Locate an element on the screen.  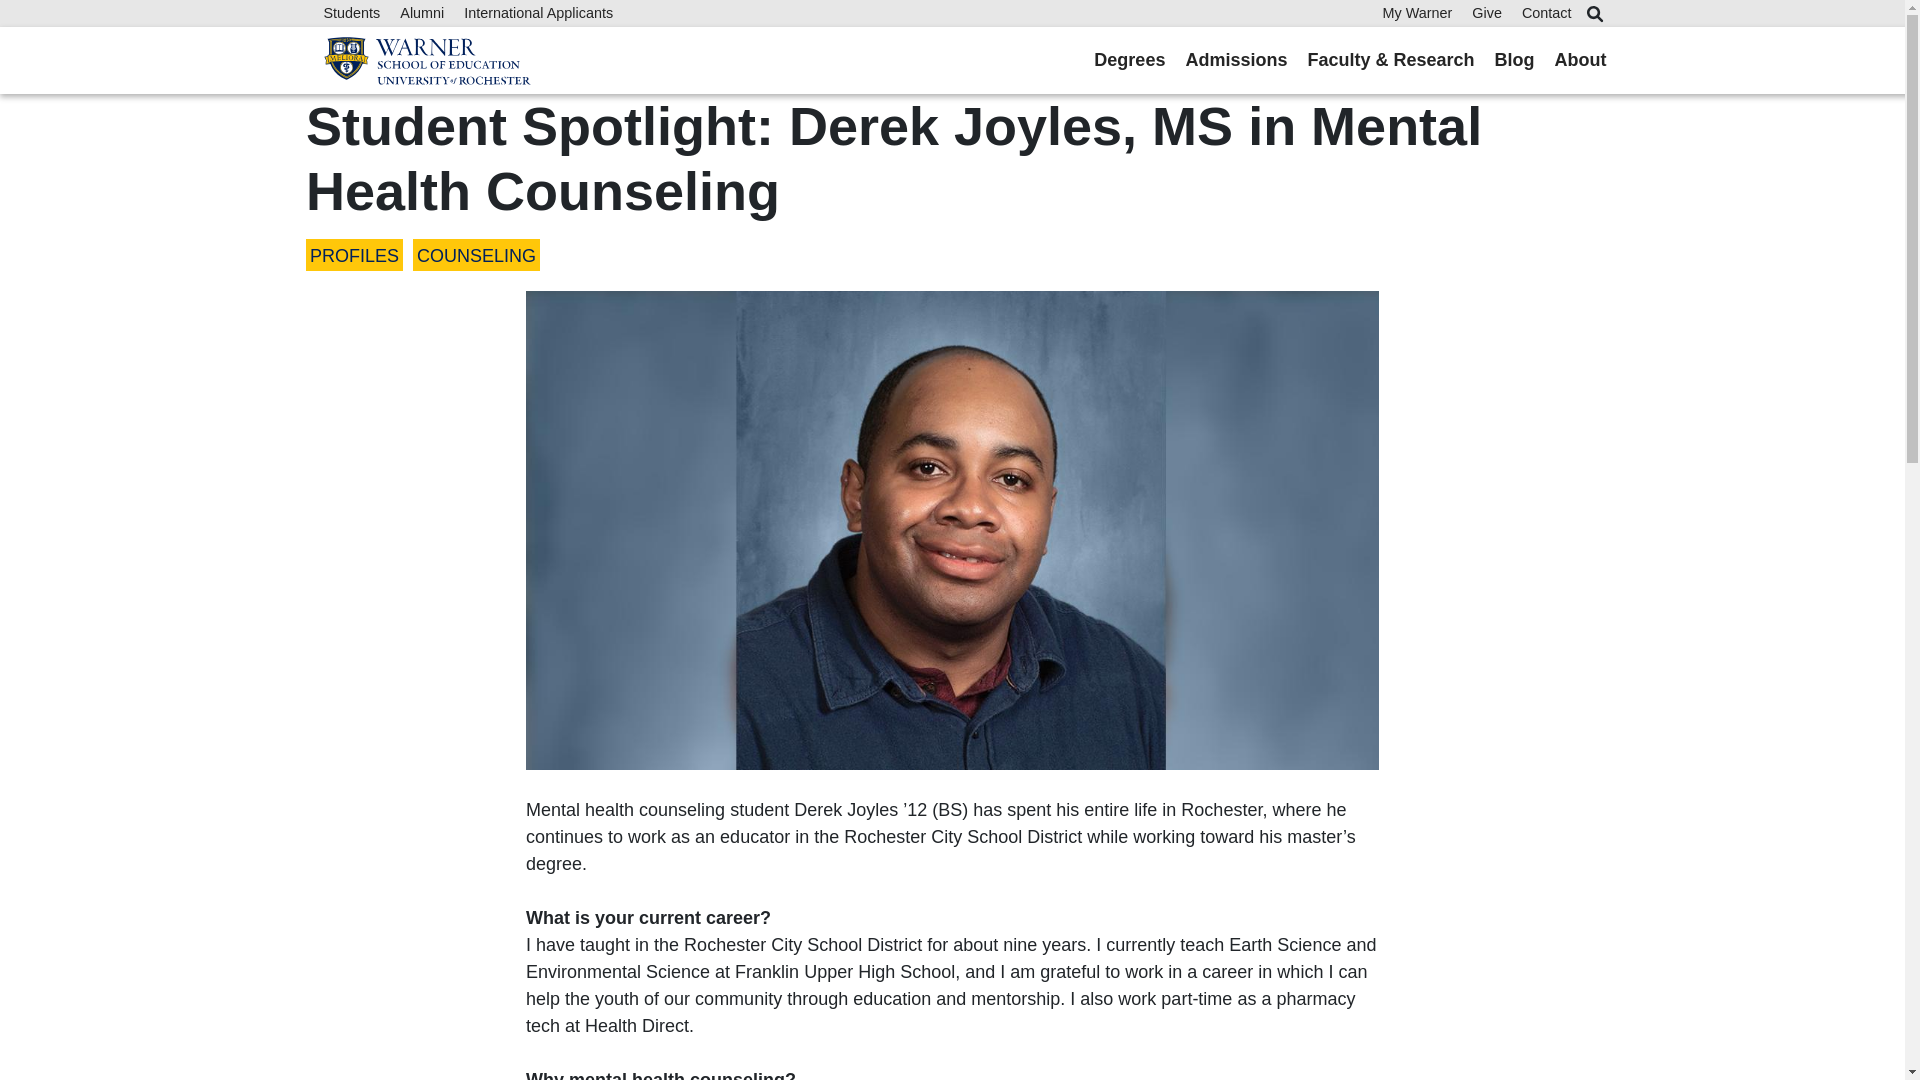
Contact is located at coordinates (1547, 12).